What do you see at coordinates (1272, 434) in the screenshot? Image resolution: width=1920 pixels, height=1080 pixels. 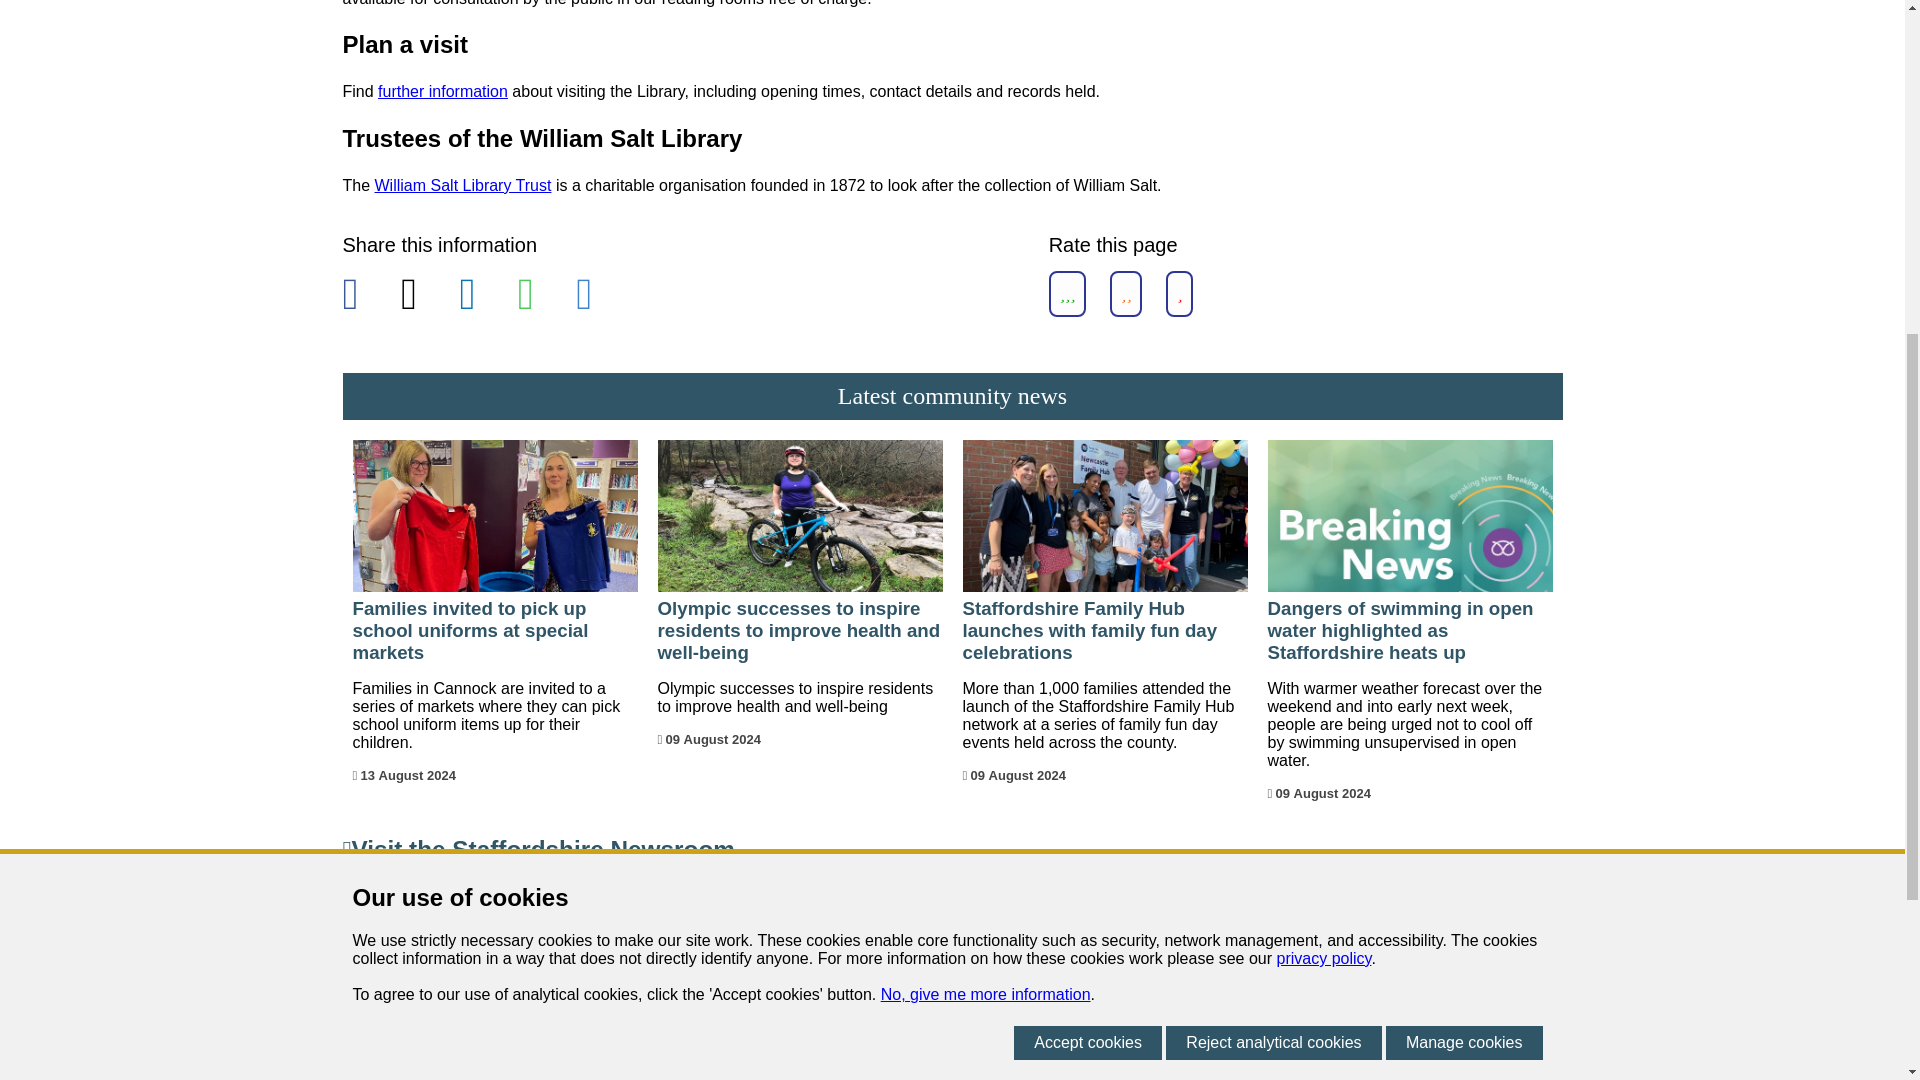 I see `Reject analytical cookies` at bounding box center [1272, 434].